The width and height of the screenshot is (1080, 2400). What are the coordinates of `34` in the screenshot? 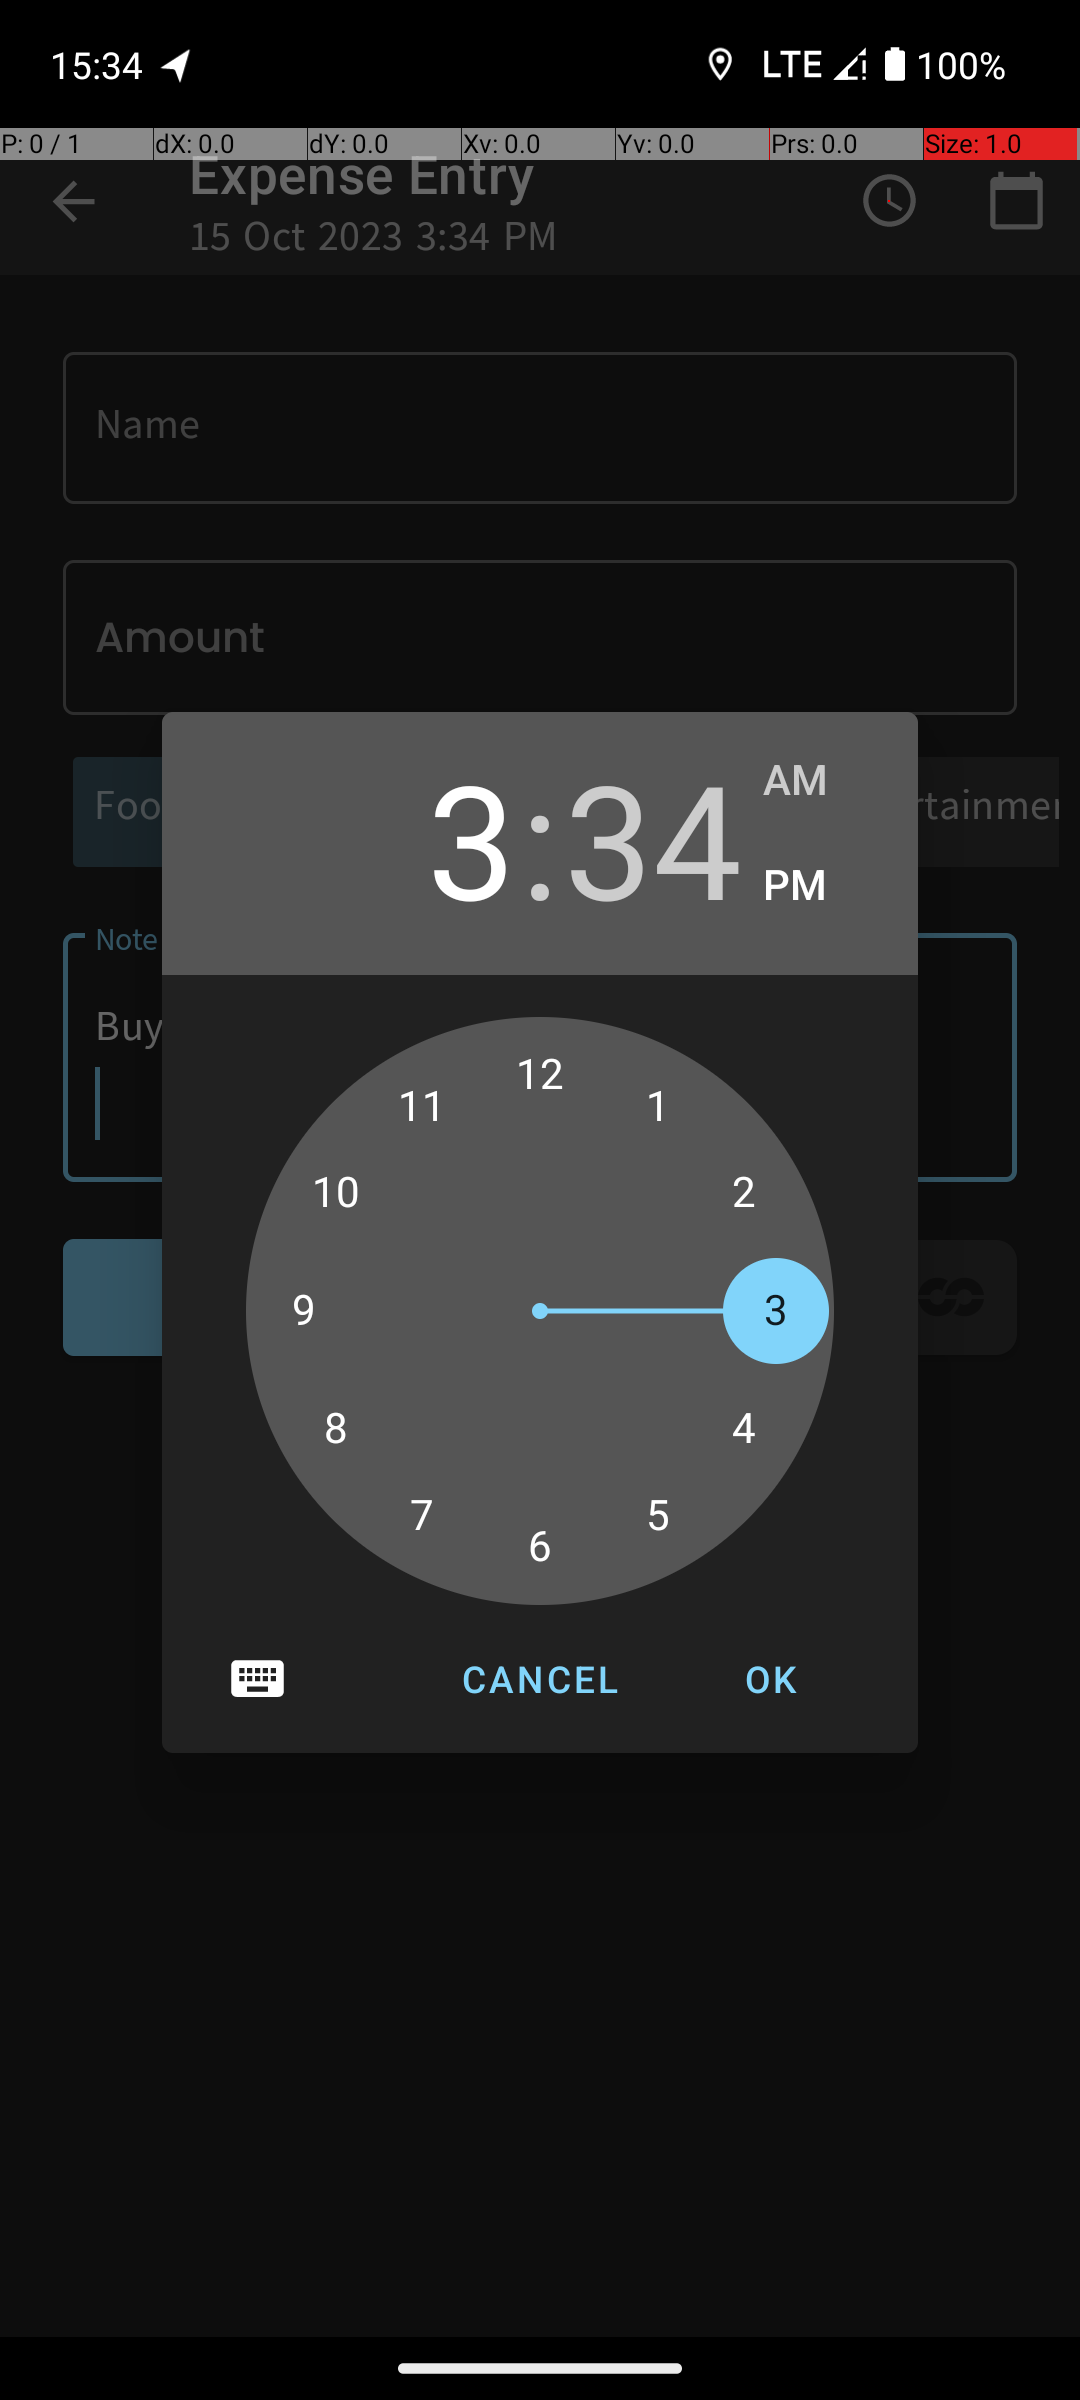 It's located at (653, 838).